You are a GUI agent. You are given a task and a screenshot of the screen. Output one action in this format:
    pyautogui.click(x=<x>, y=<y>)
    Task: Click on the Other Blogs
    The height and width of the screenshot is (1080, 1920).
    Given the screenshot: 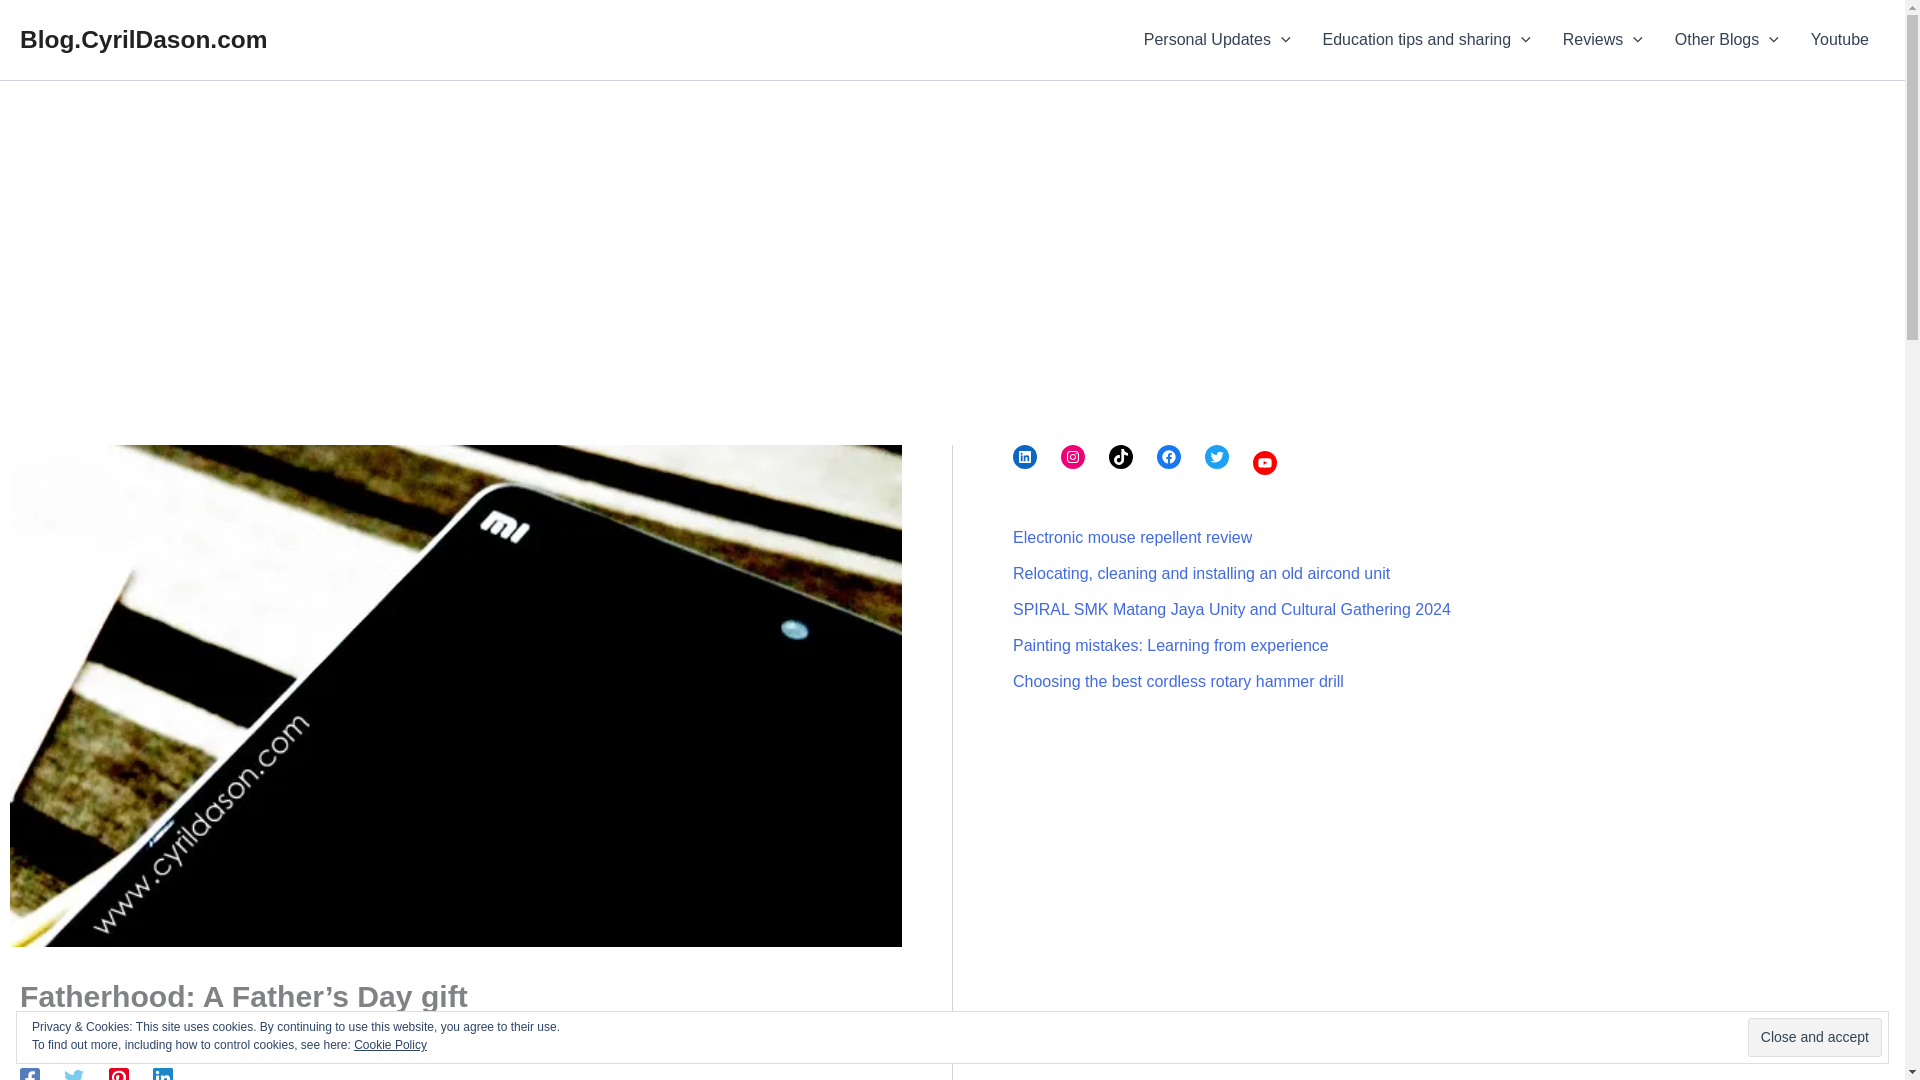 What is the action you would take?
    pyautogui.click(x=1726, y=40)
    